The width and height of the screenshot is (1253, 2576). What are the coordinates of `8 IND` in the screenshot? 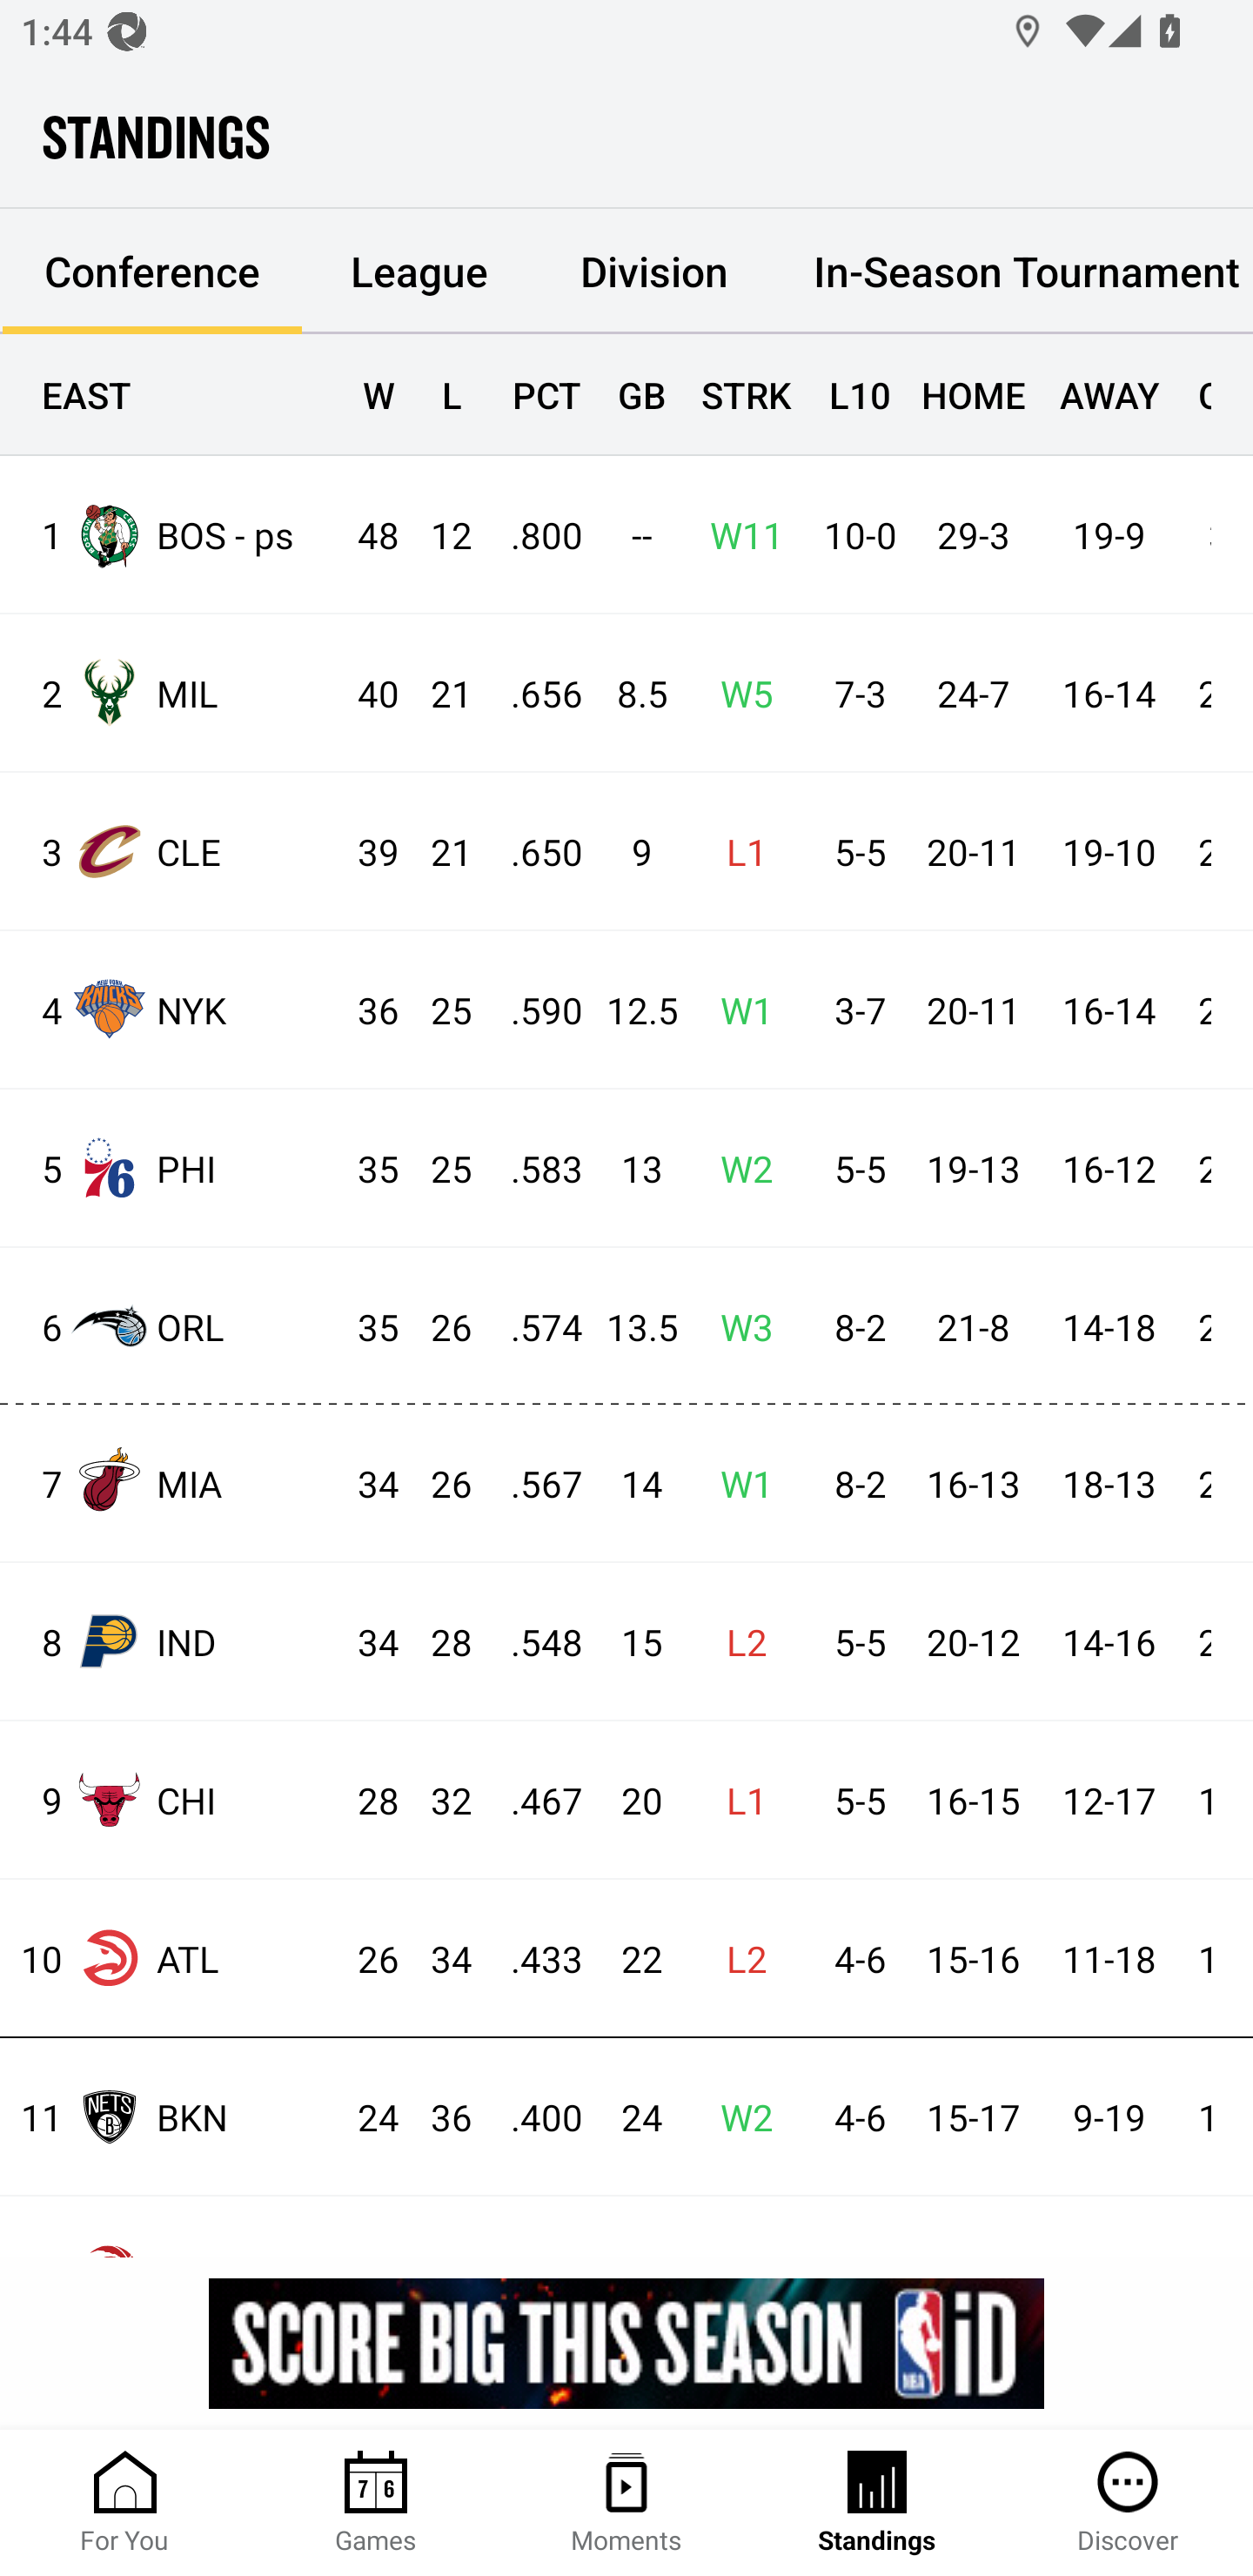 It's located at (171, 1641).